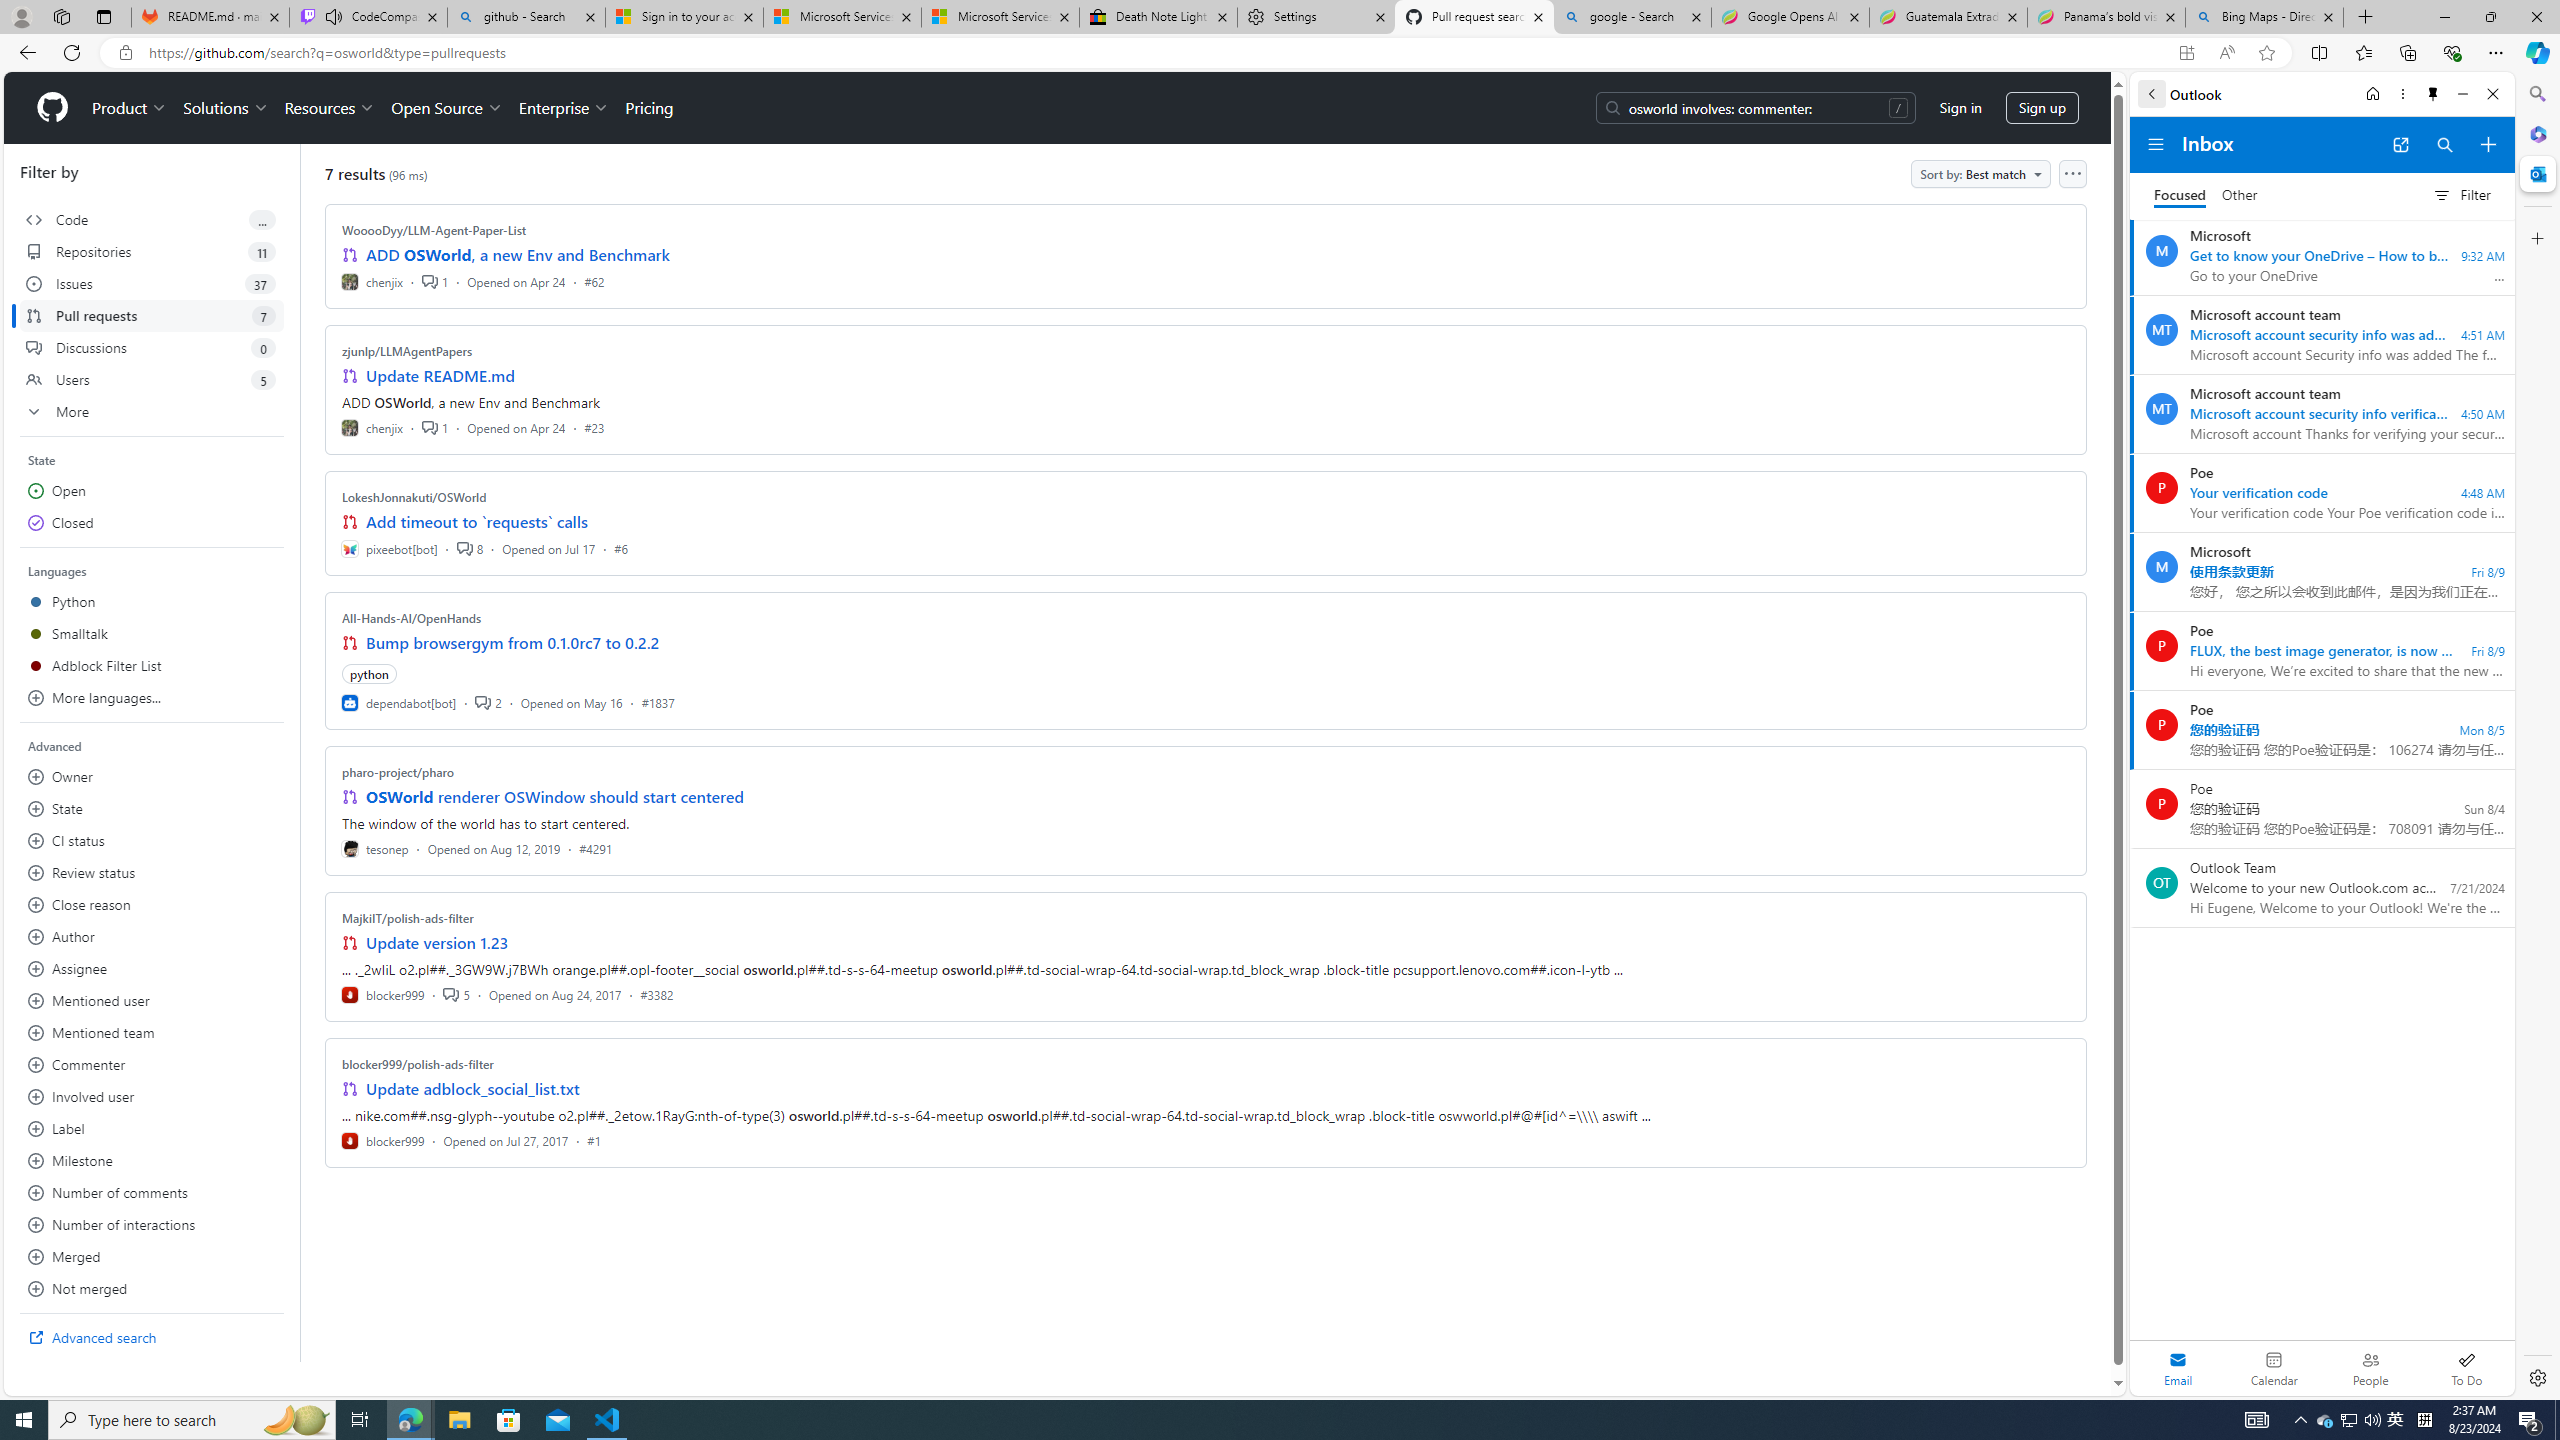  I want to click on #23, so click(594, 426).